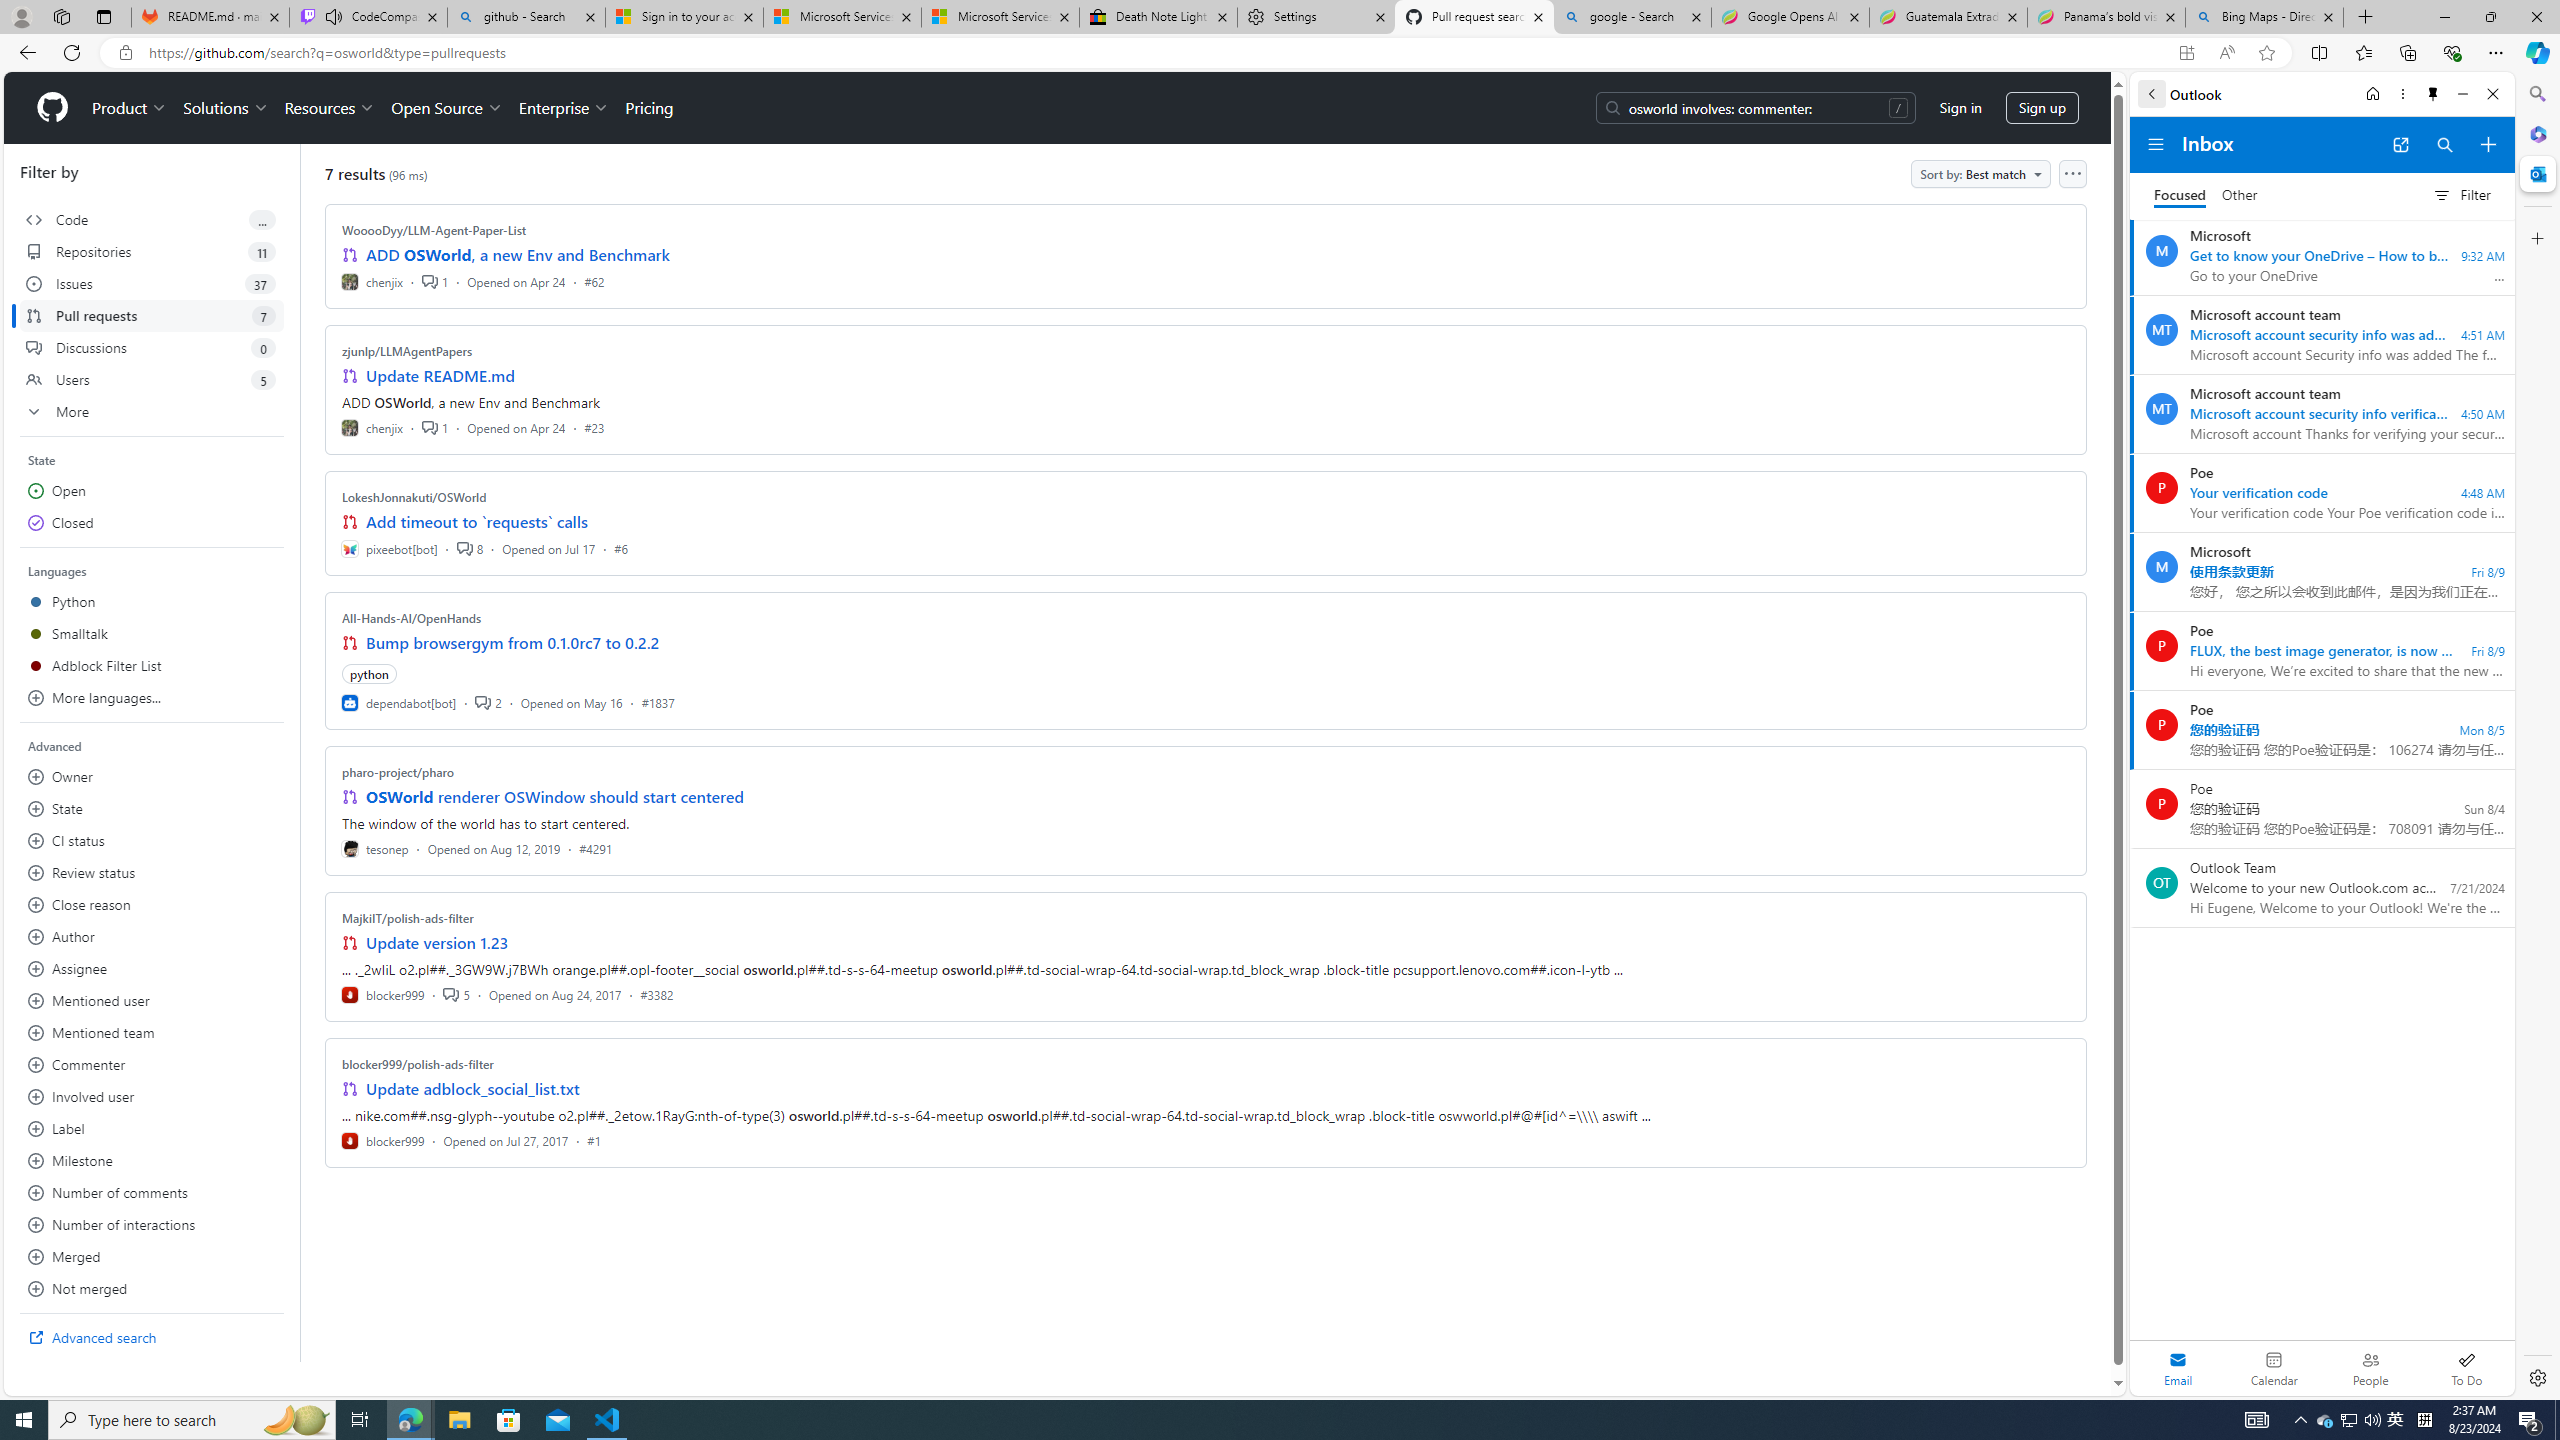  I want to click on #23, so click(594, 426).